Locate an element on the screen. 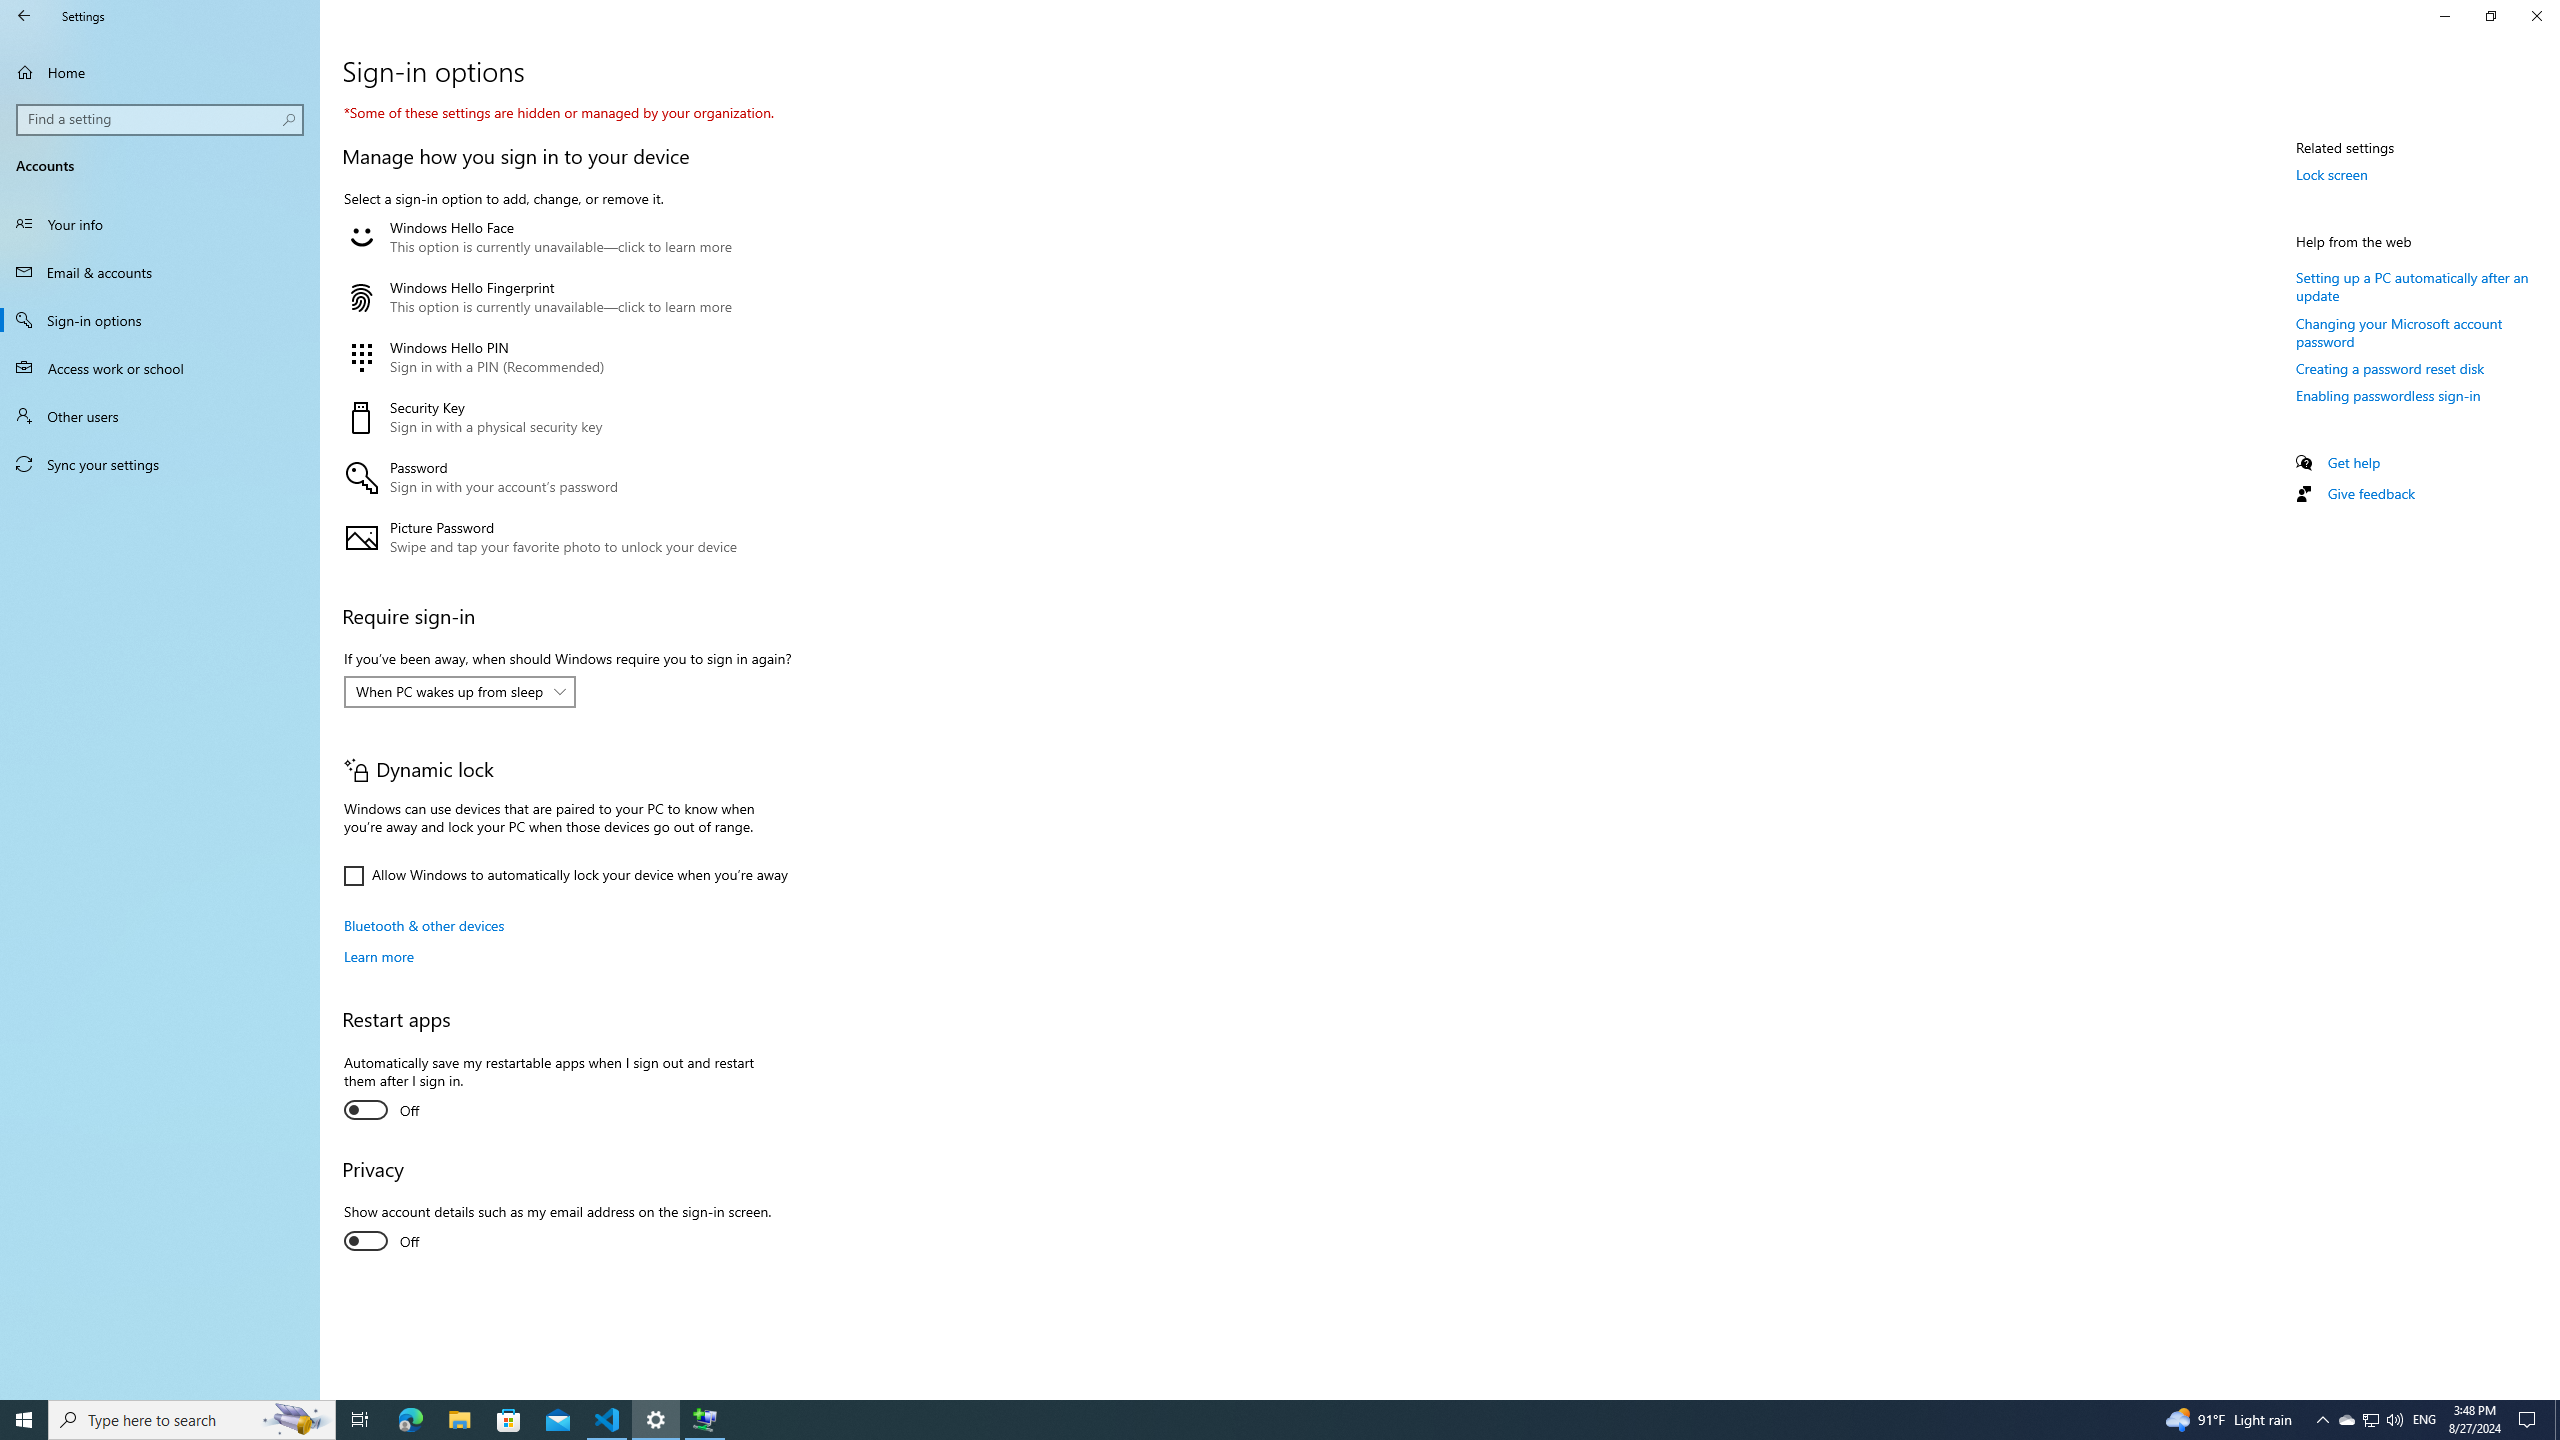  Give feedback is located at coordinates (2370, 492).